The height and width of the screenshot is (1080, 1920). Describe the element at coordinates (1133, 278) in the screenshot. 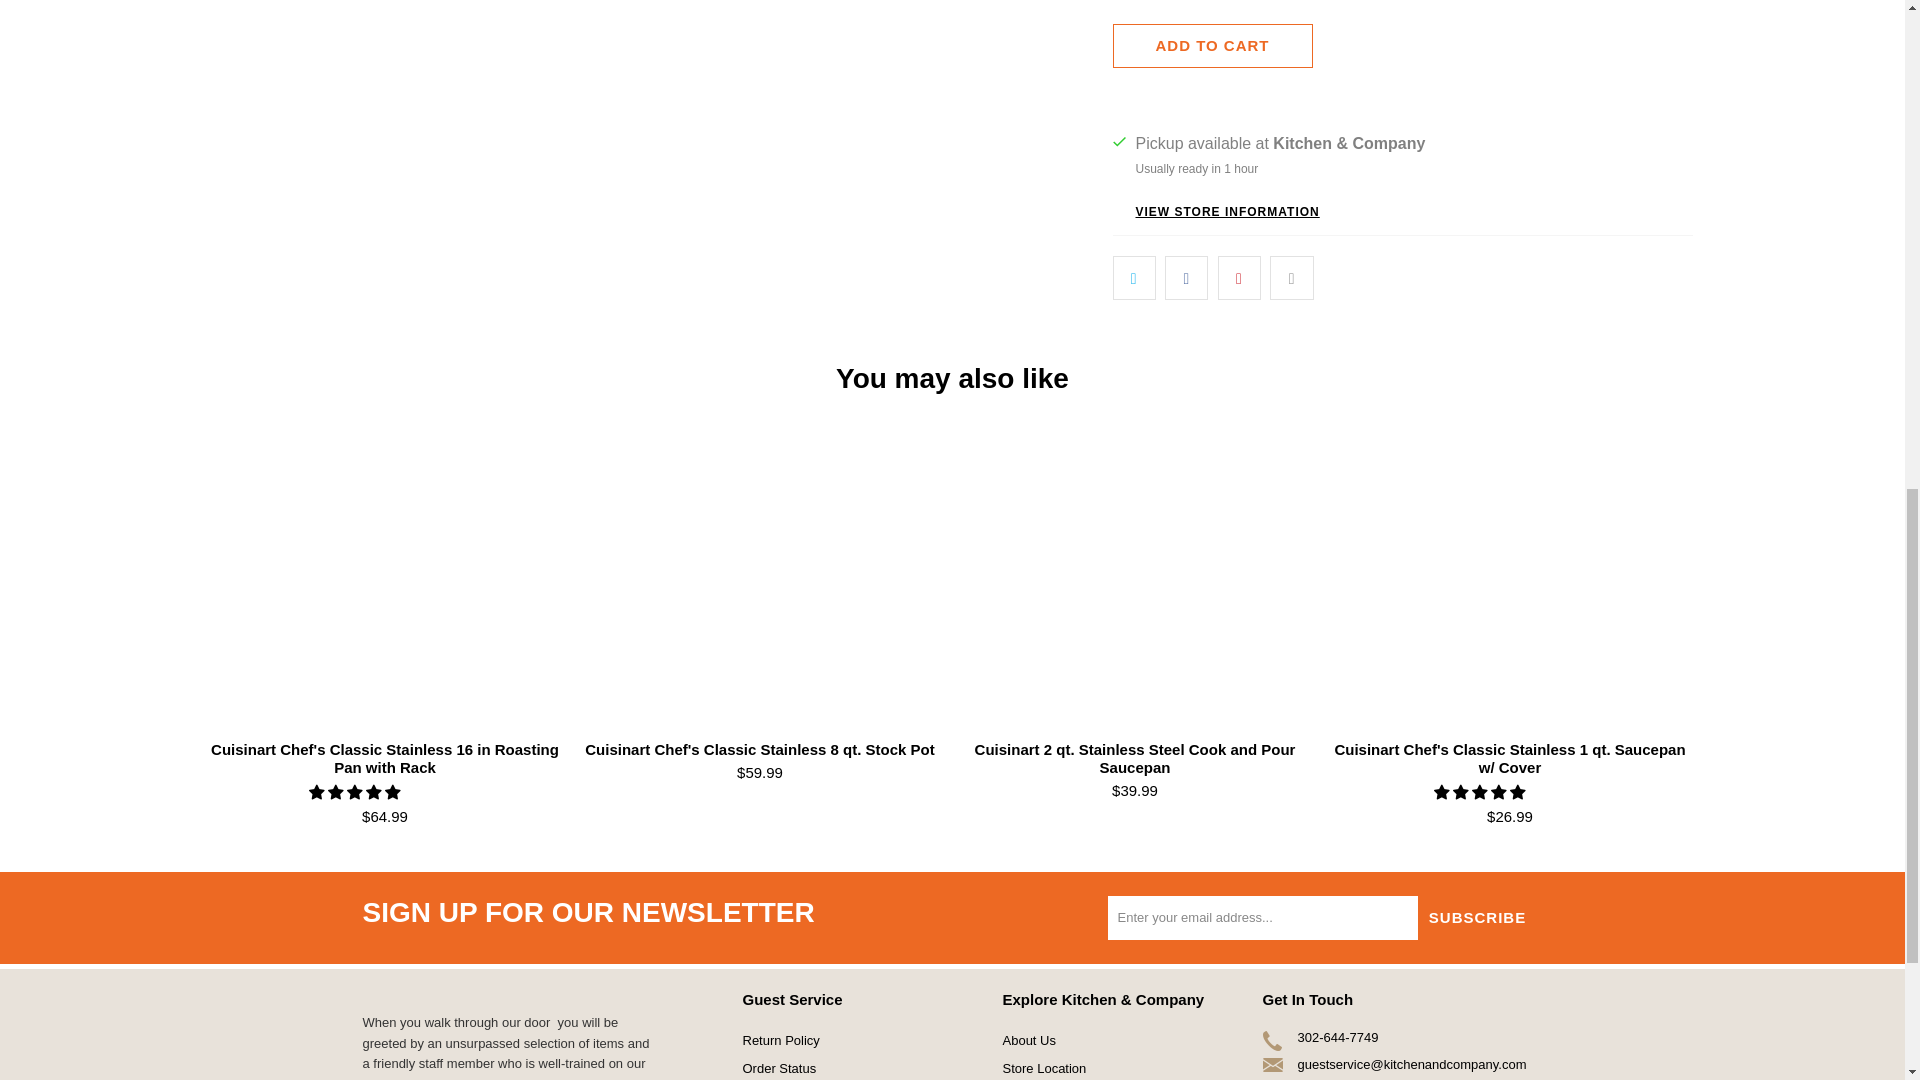

I see `Share this on Twitter` at that location.